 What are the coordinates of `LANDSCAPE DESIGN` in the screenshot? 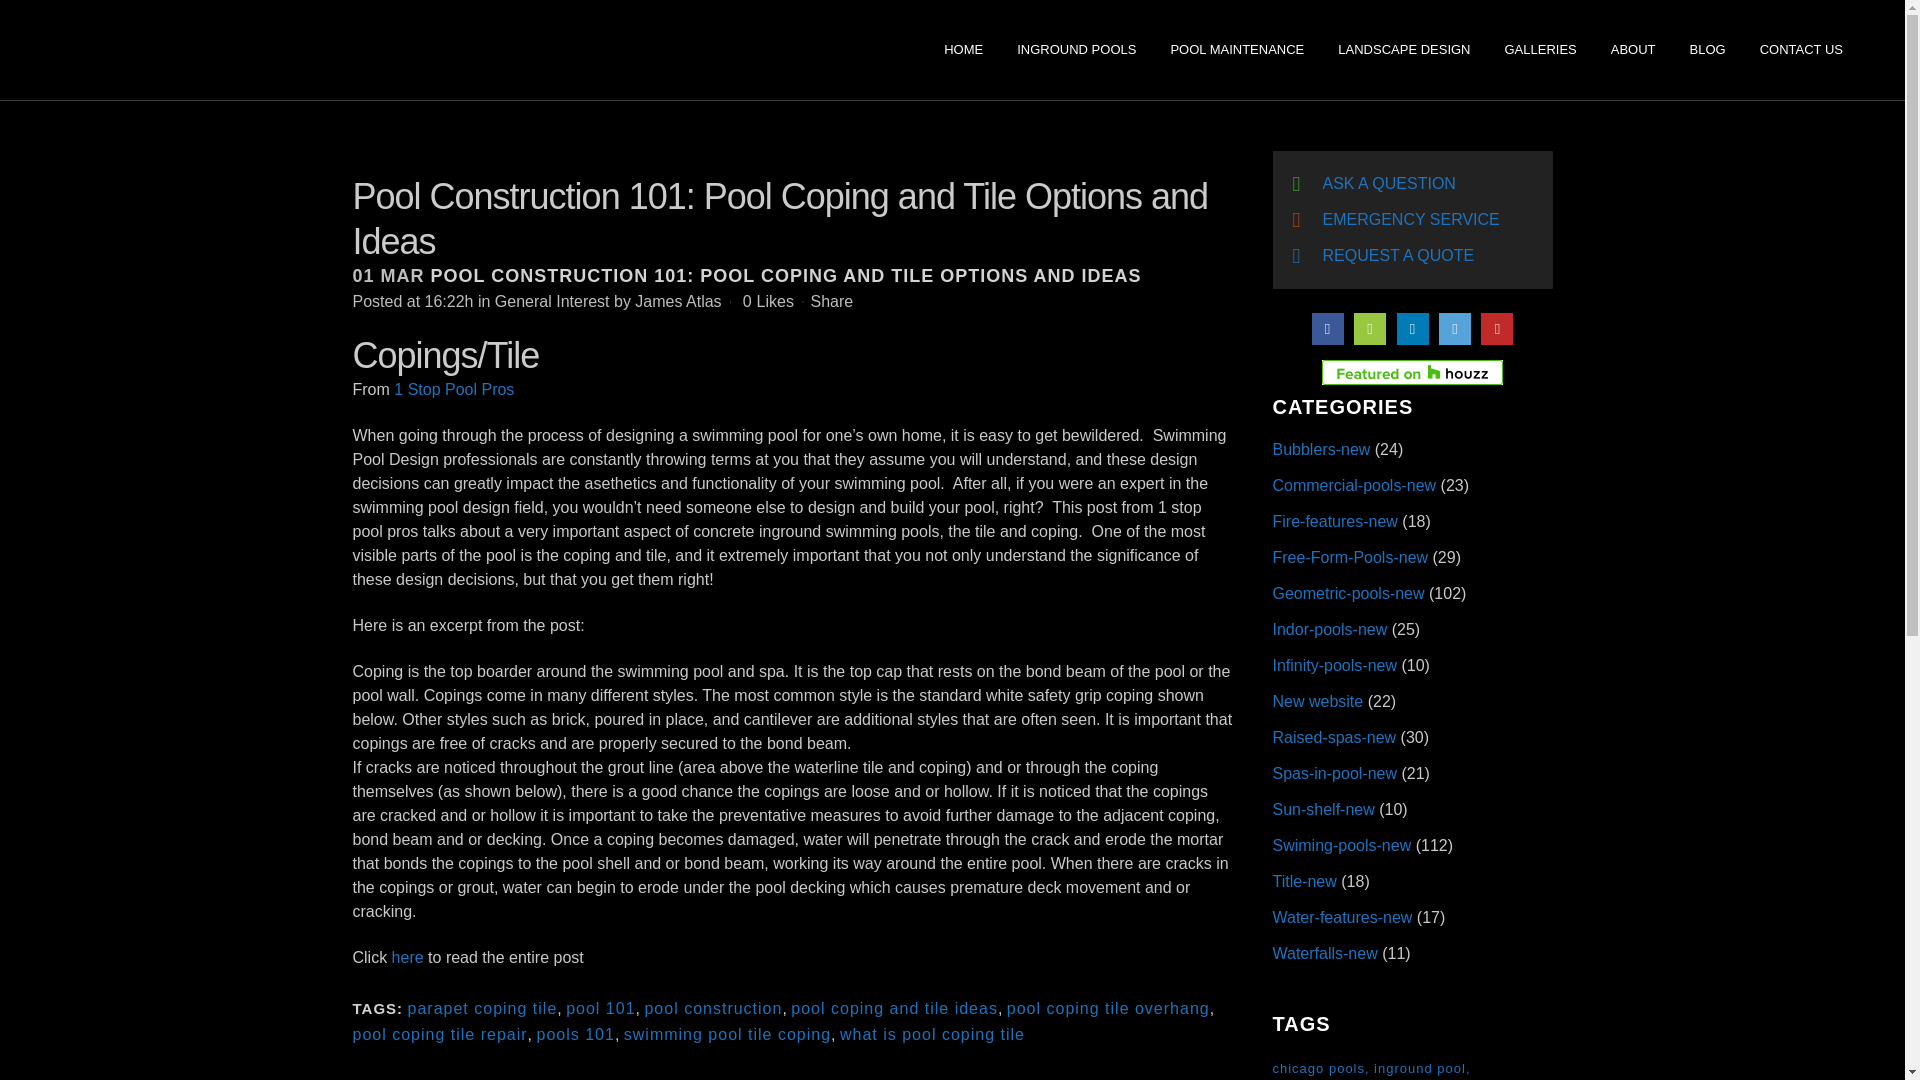 It's located at (1403, 50).